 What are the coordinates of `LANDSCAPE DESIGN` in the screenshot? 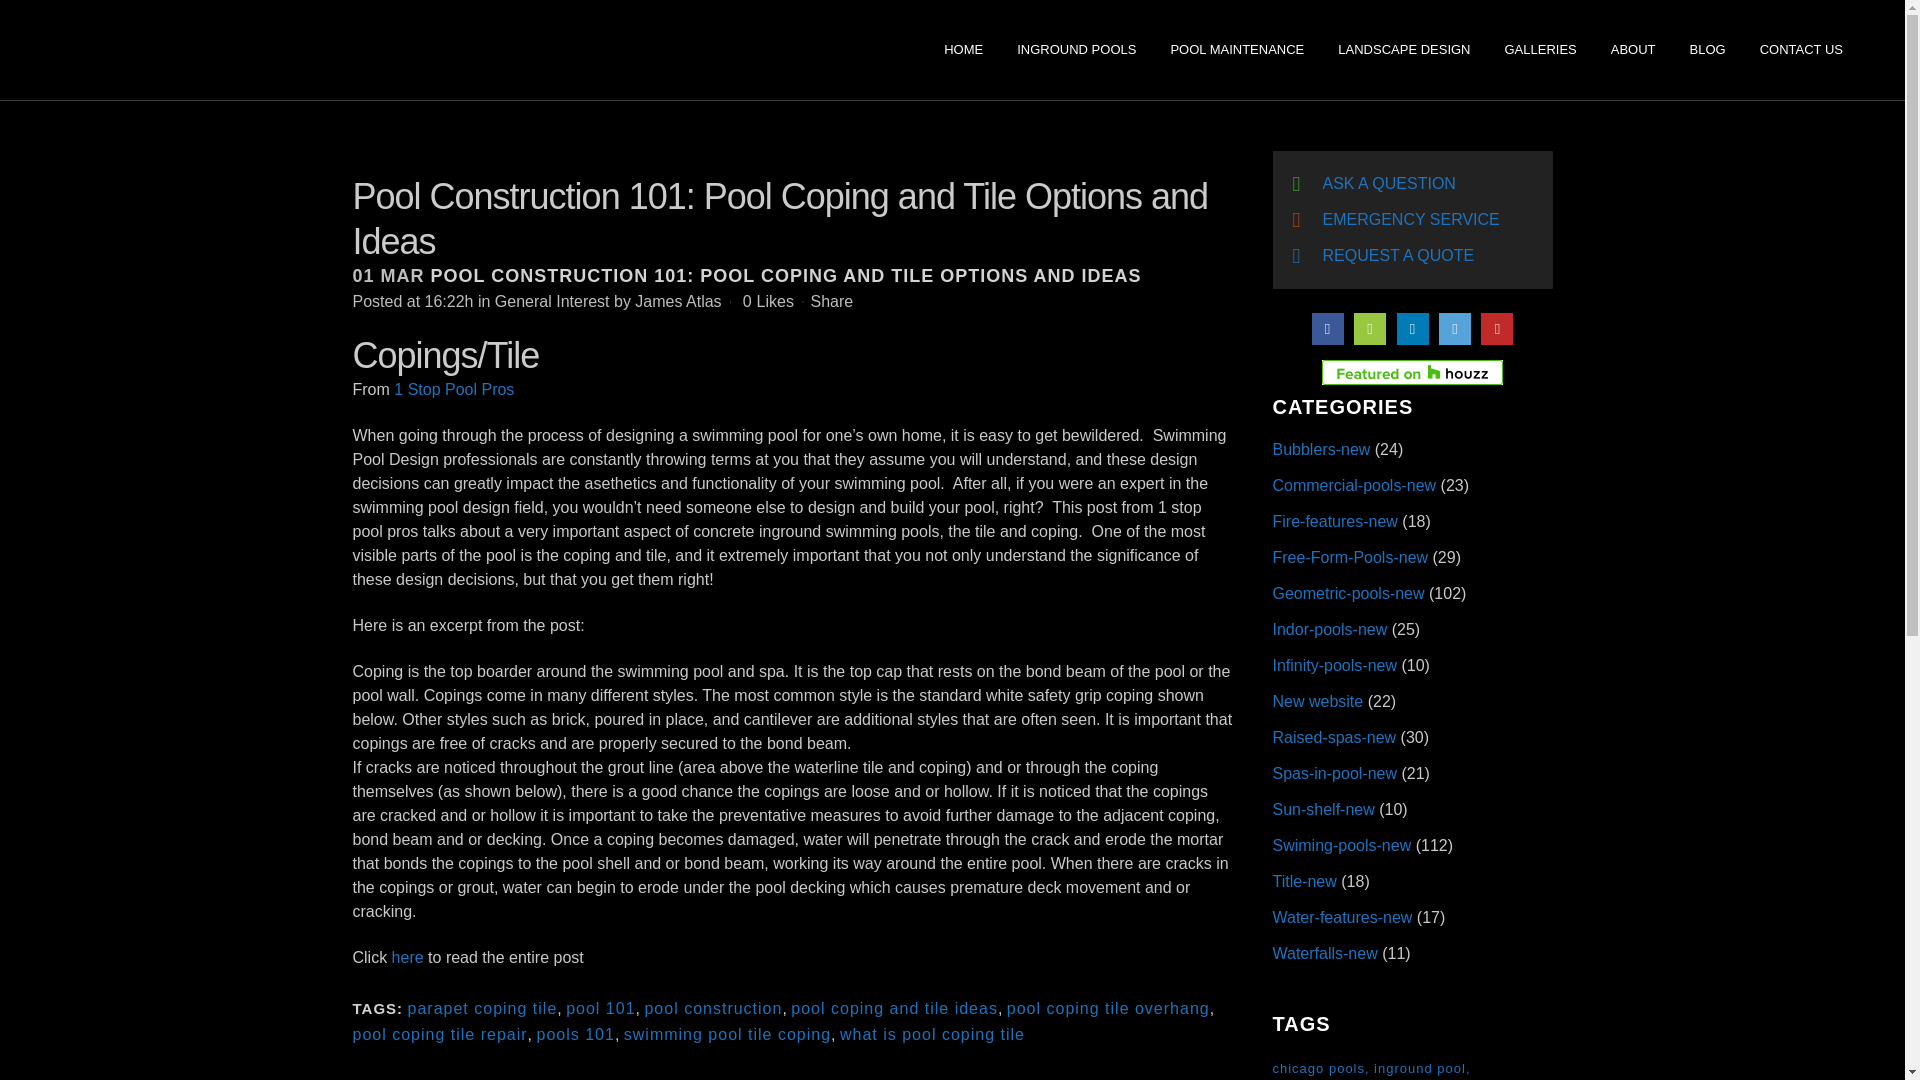 It's located at (1403, 50).